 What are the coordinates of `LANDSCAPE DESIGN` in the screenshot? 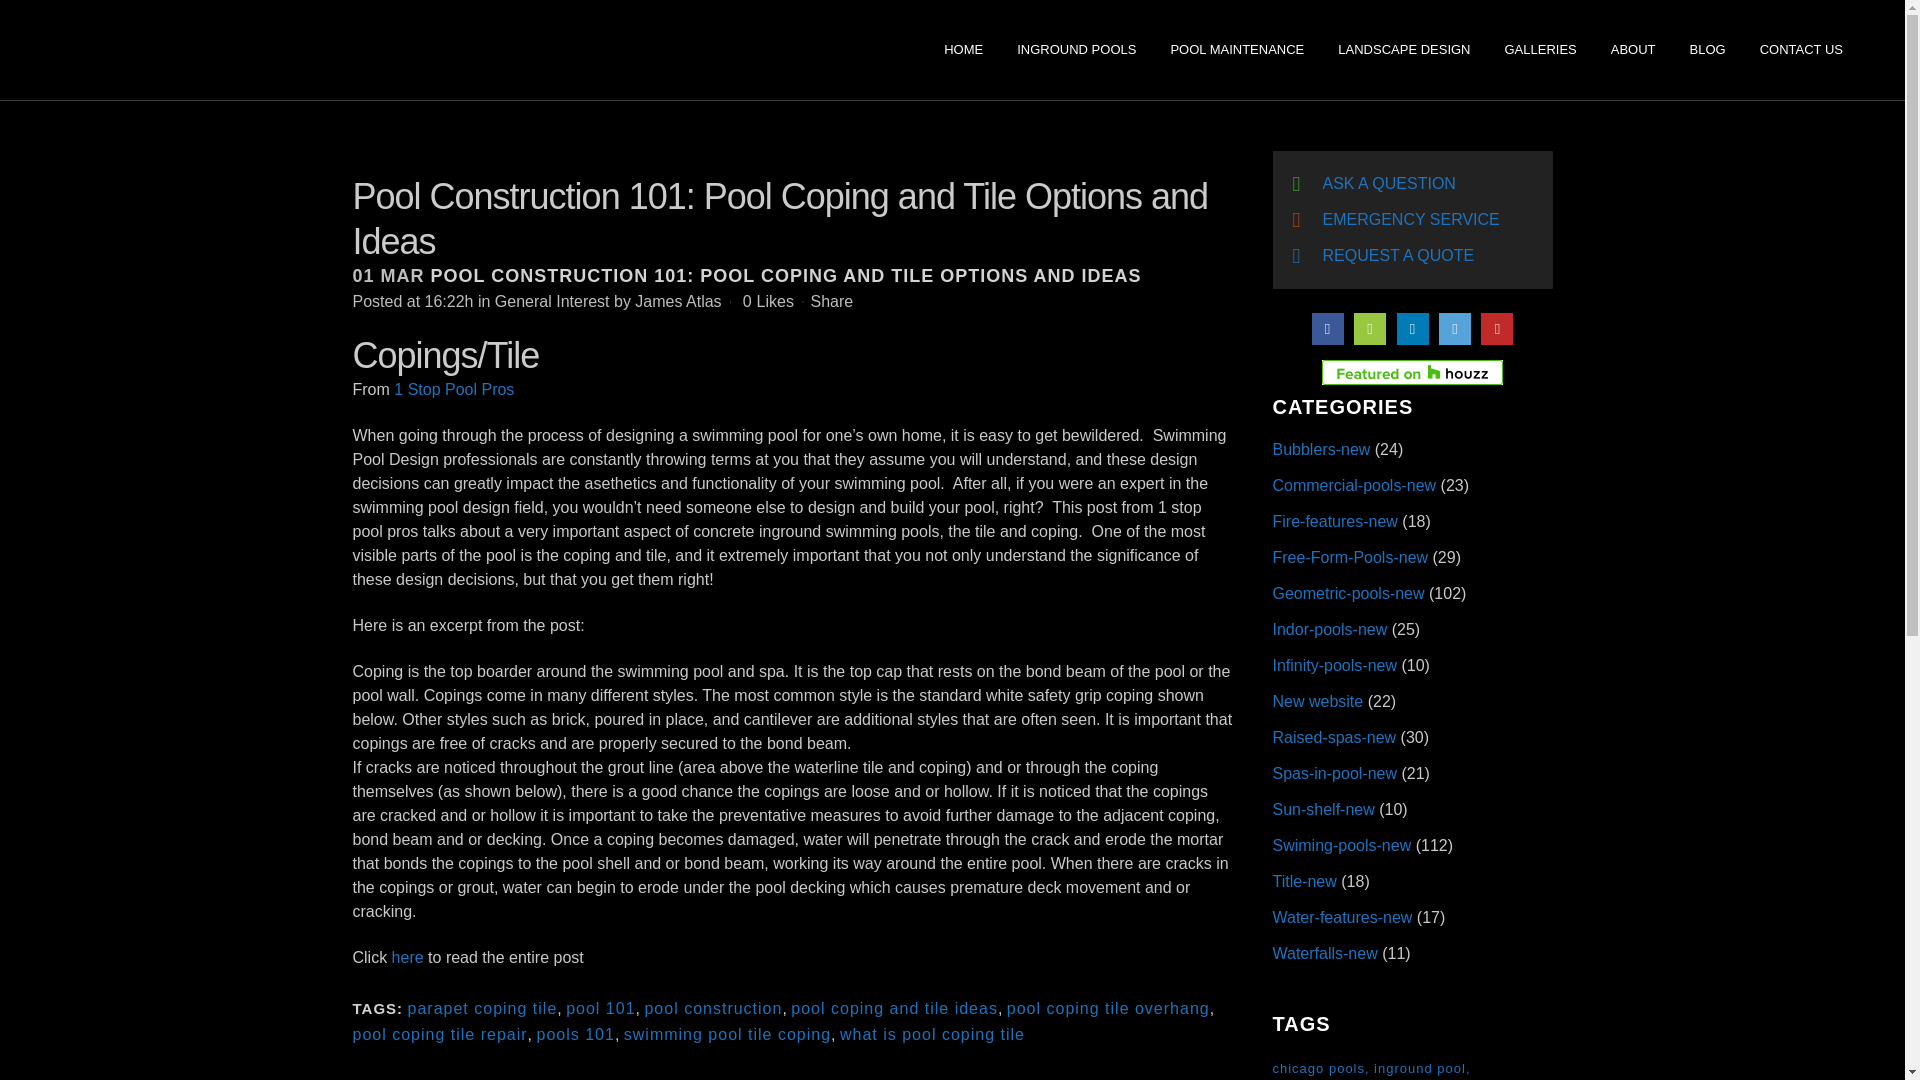 It's located at (1403, 50).